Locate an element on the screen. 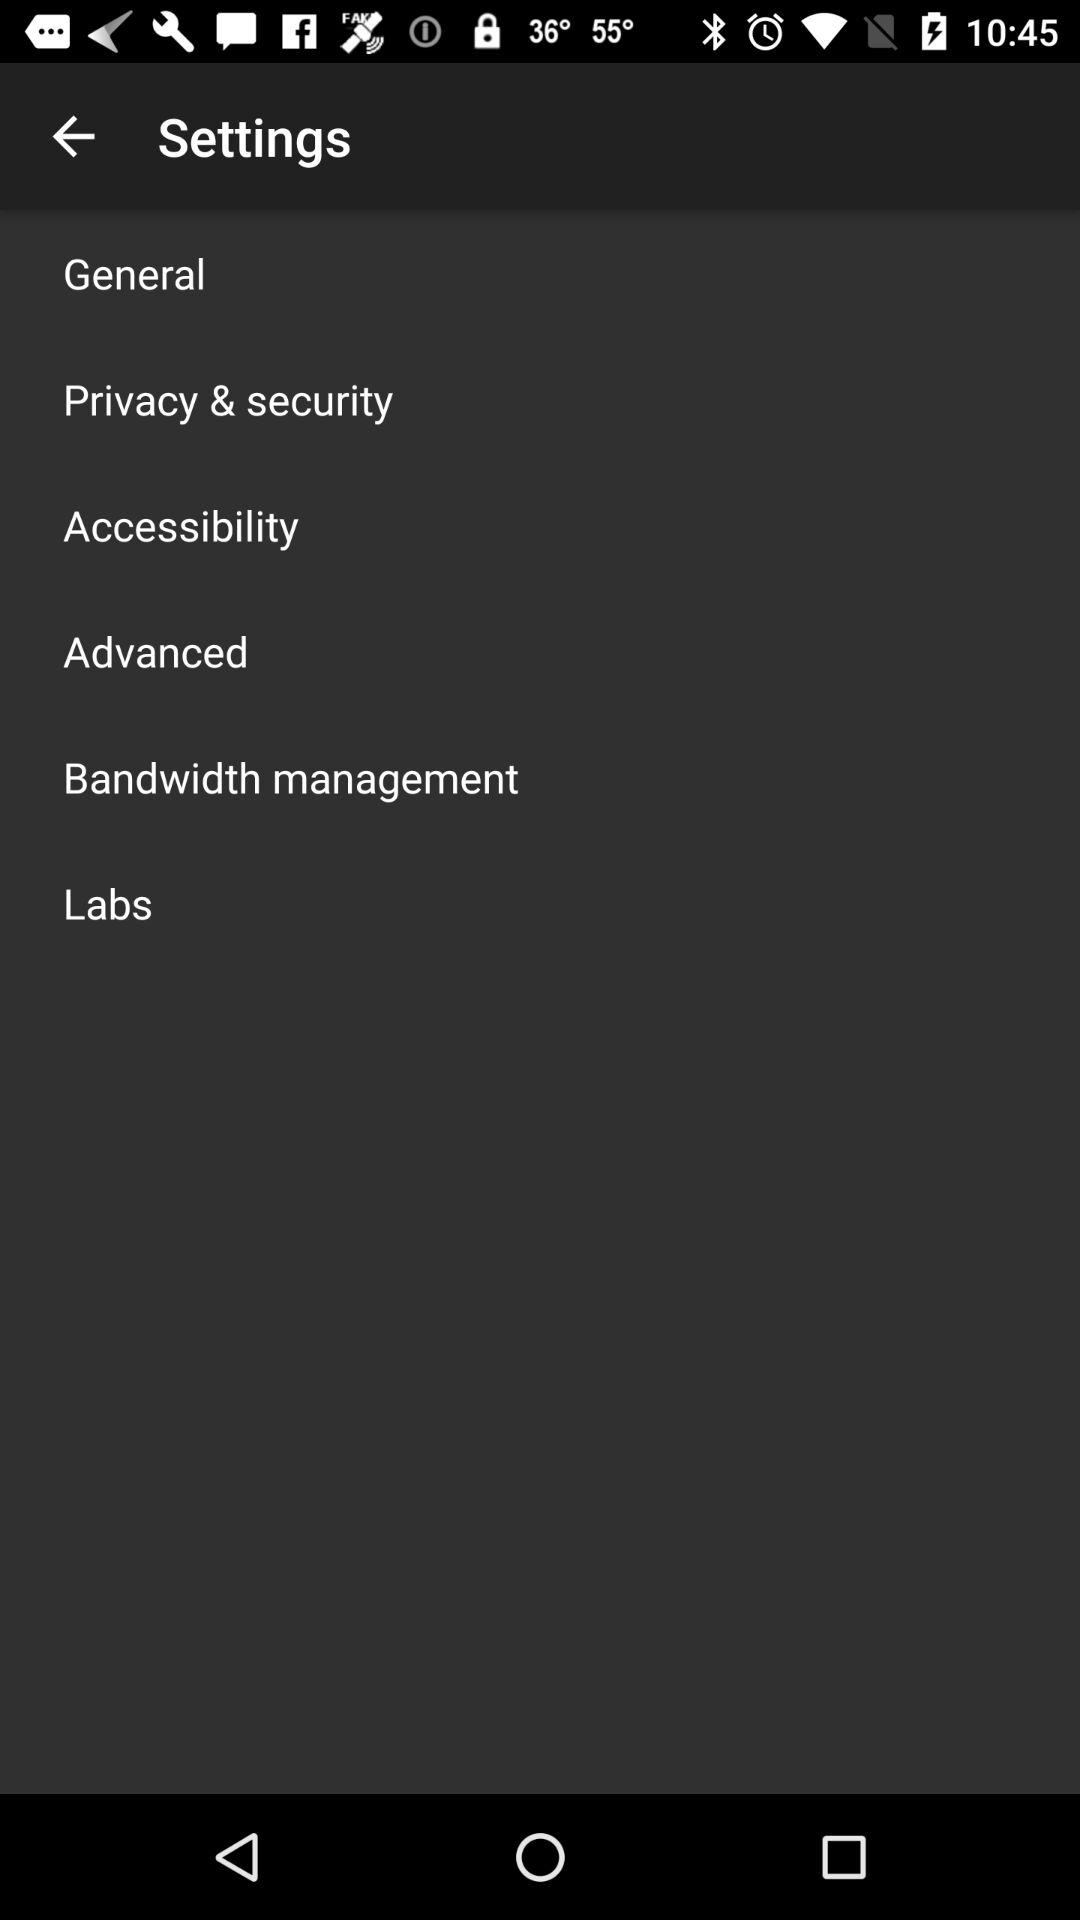 The width and height of the screenshot is (1080, 1920). flip to labs app is located at coordinates (108, 902).